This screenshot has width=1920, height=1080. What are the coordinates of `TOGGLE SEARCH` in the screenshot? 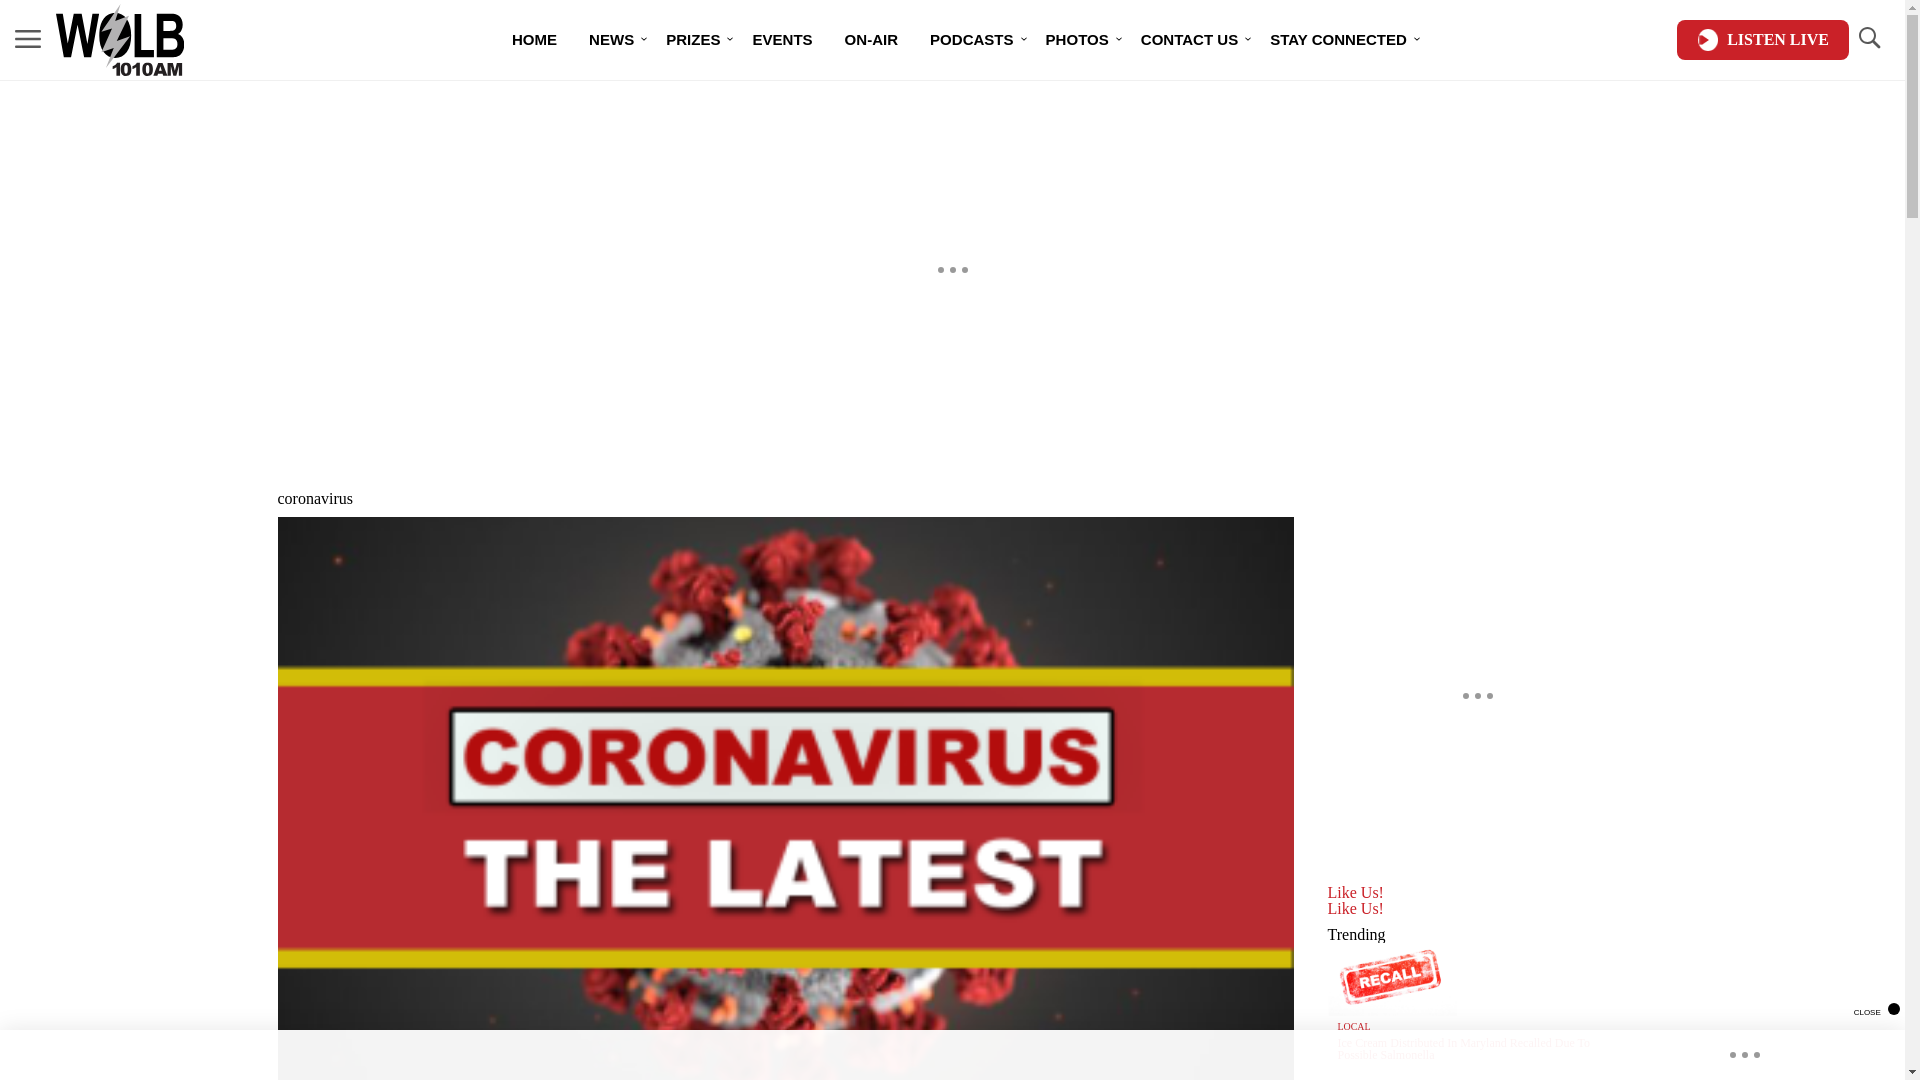 It's located at (1868, 38).